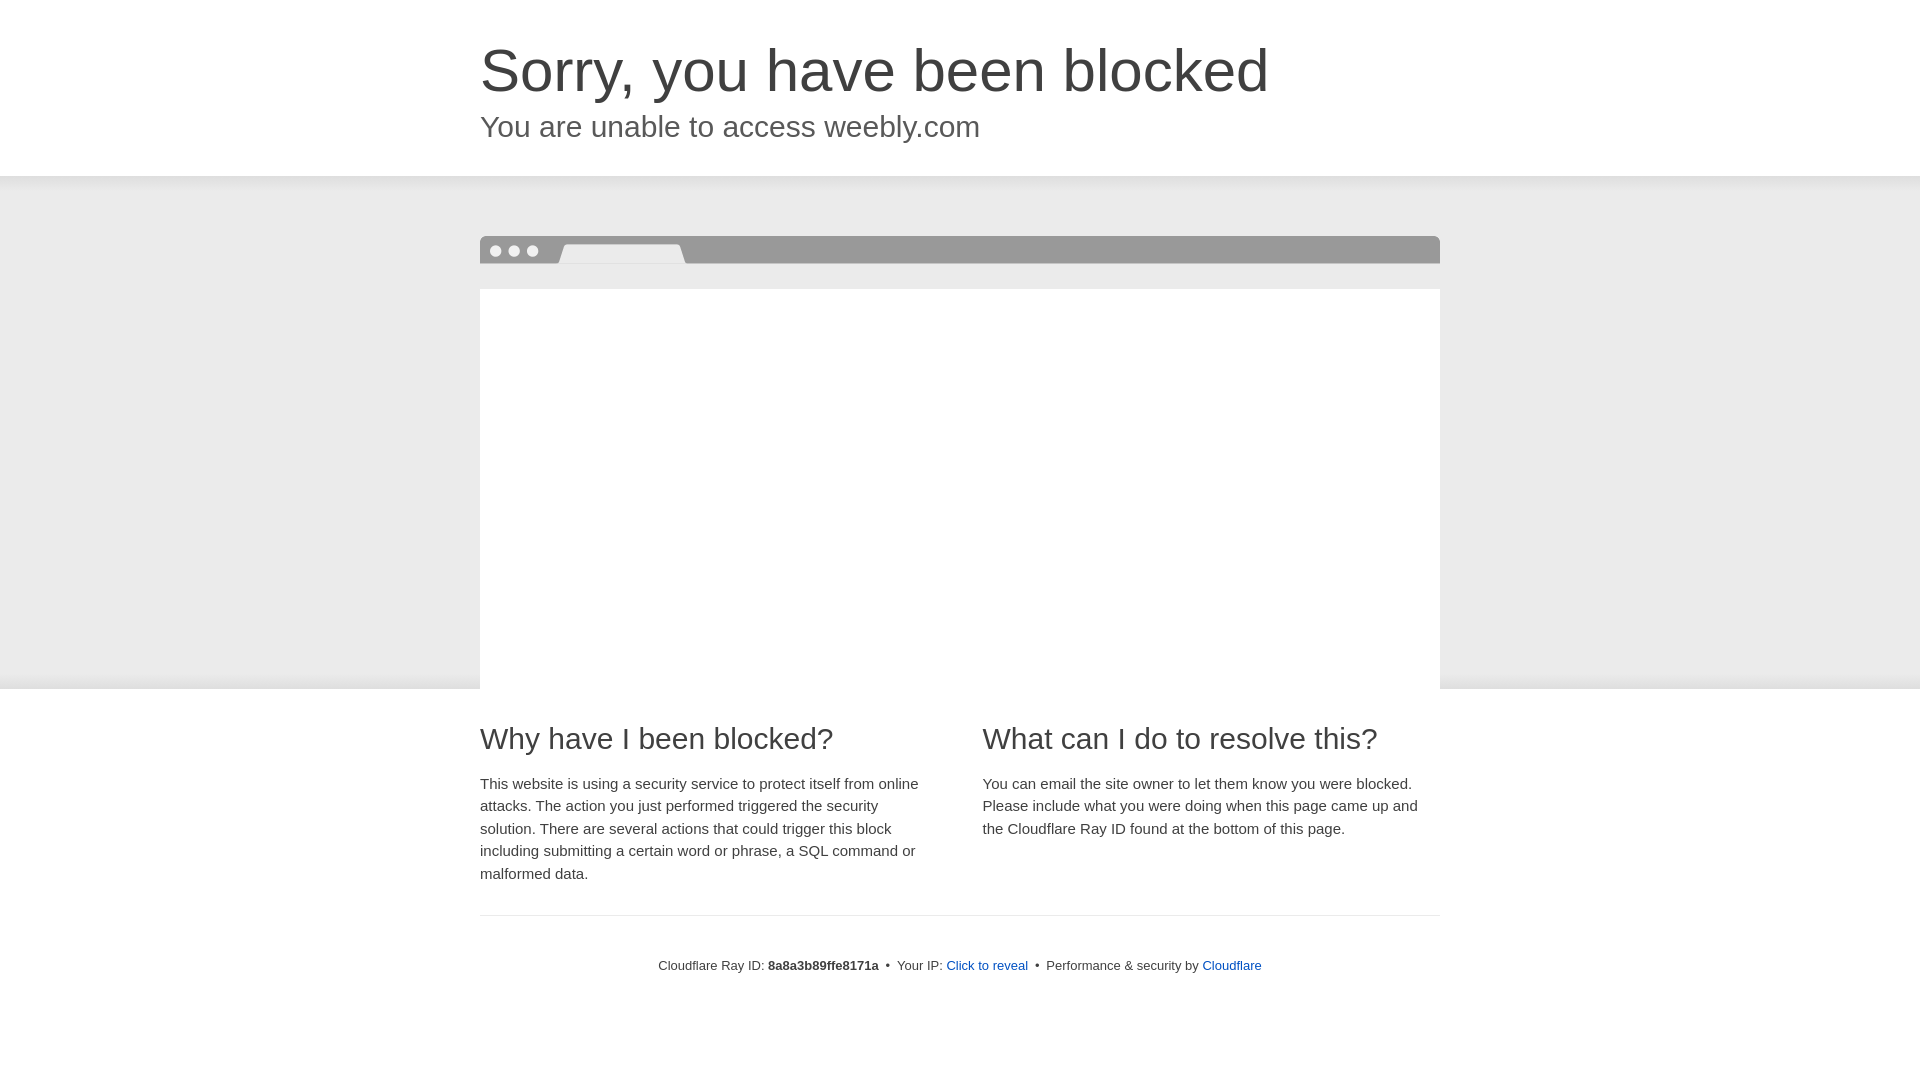  What do you see at coordinates (1231, 965) in the screenshot?
I see `Cloudflare` at bounding box center [1231, 965].